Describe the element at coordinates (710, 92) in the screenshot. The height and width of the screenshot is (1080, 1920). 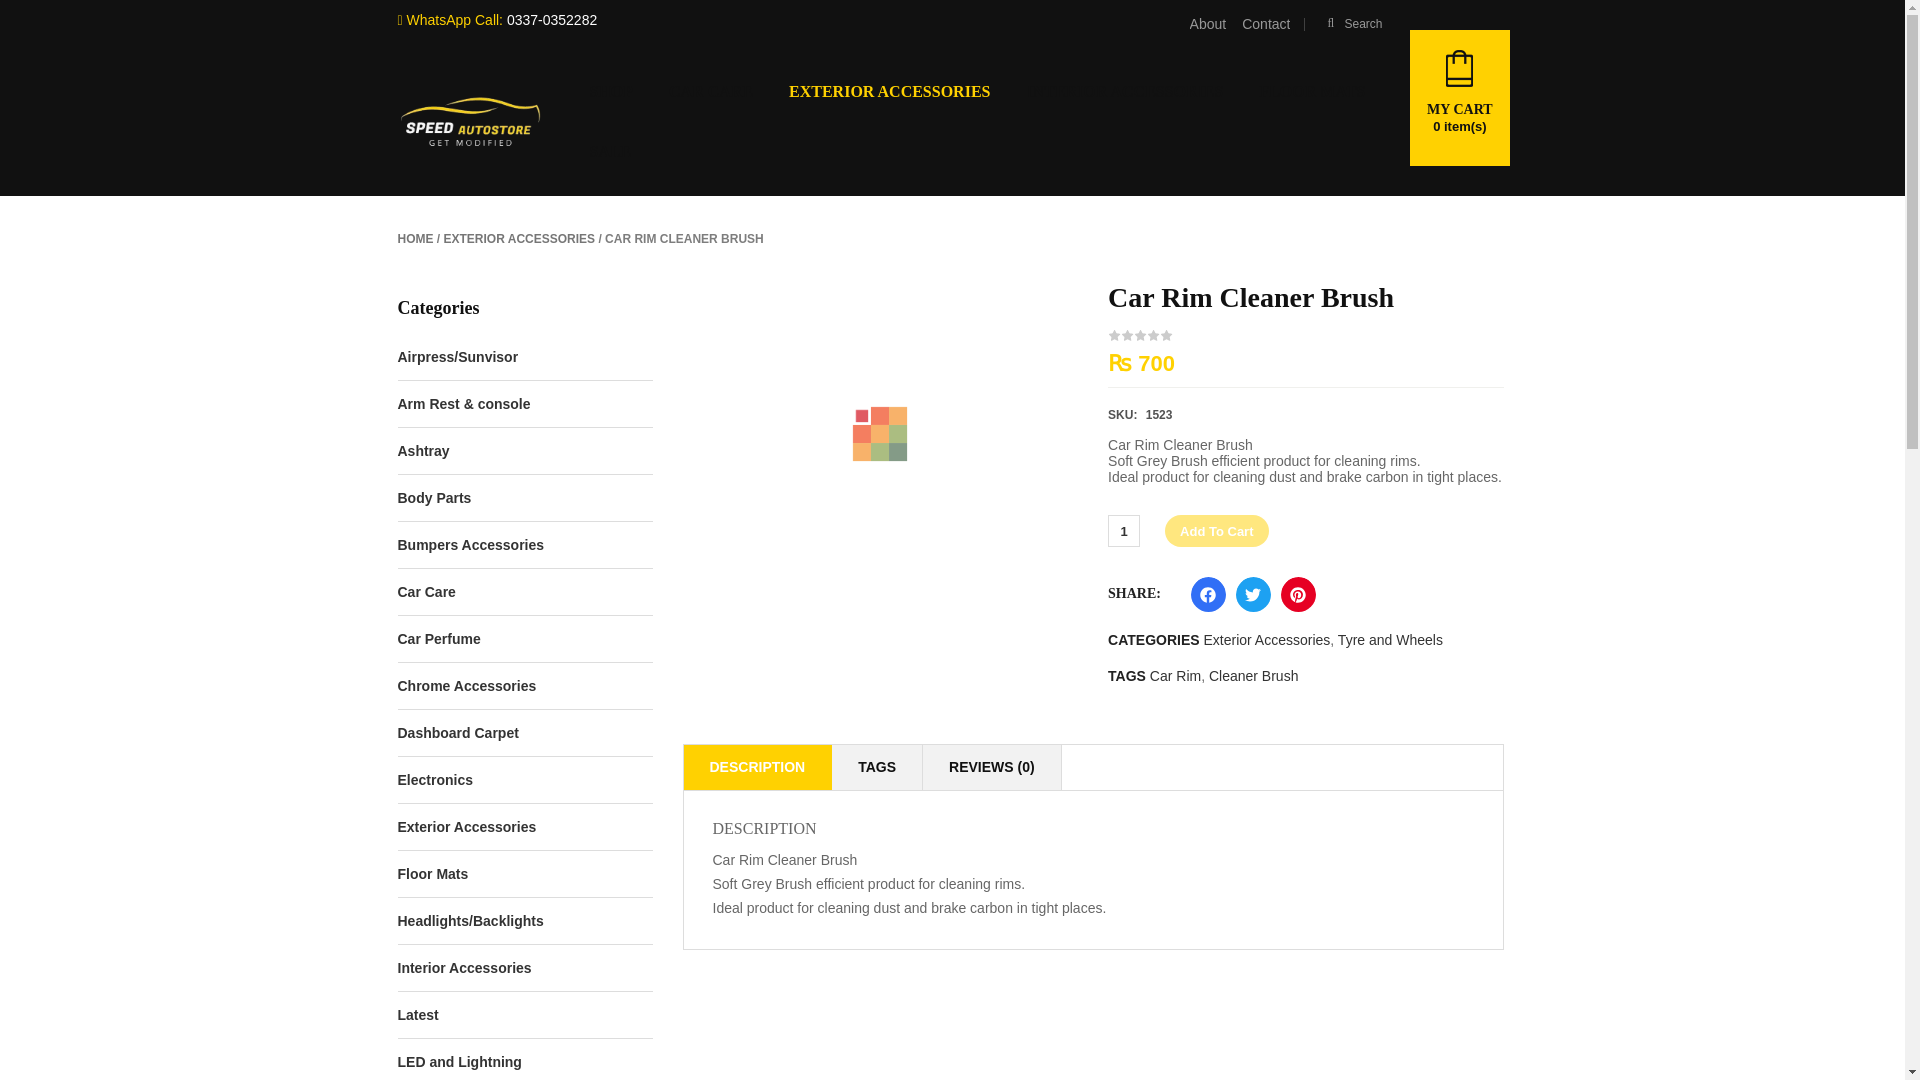
I see `CAR CARE` at that location.